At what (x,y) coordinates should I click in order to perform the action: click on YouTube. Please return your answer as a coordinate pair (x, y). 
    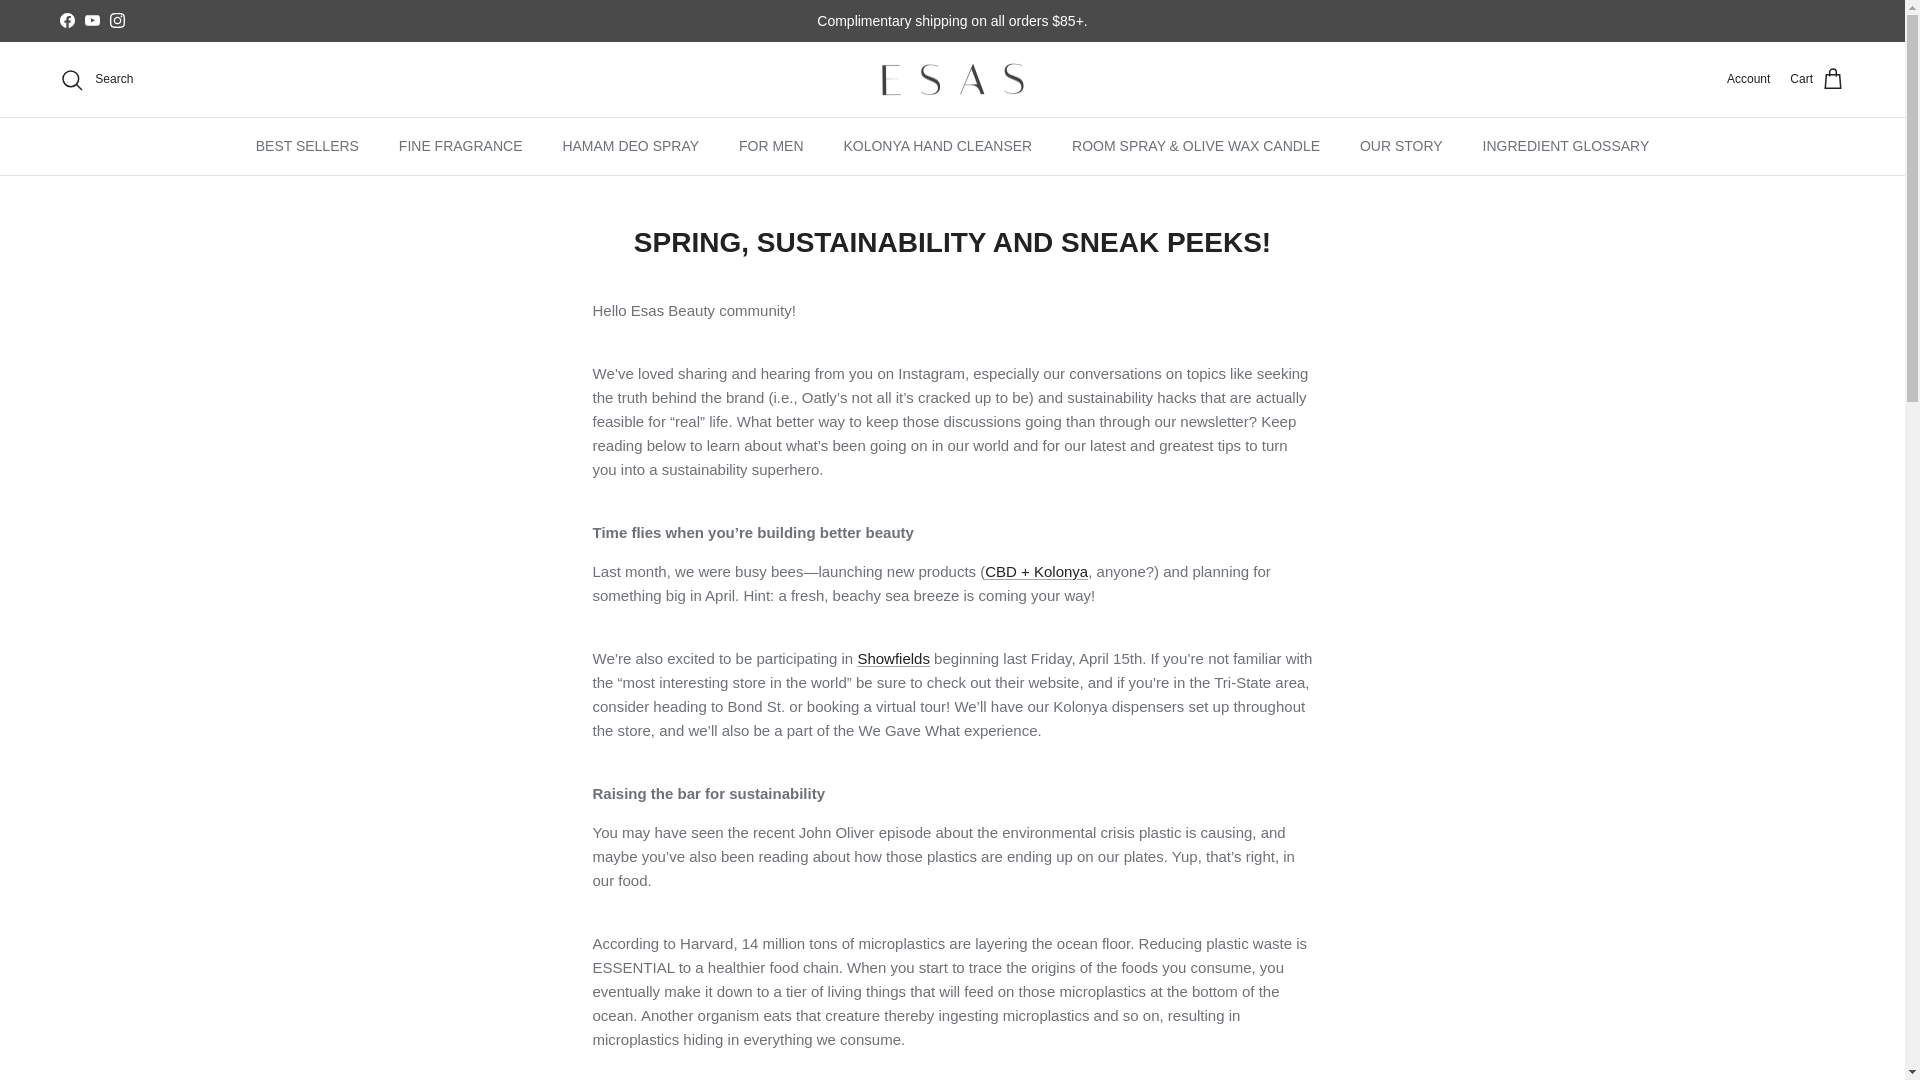
    Looking at the image, I should click on (92, 20).